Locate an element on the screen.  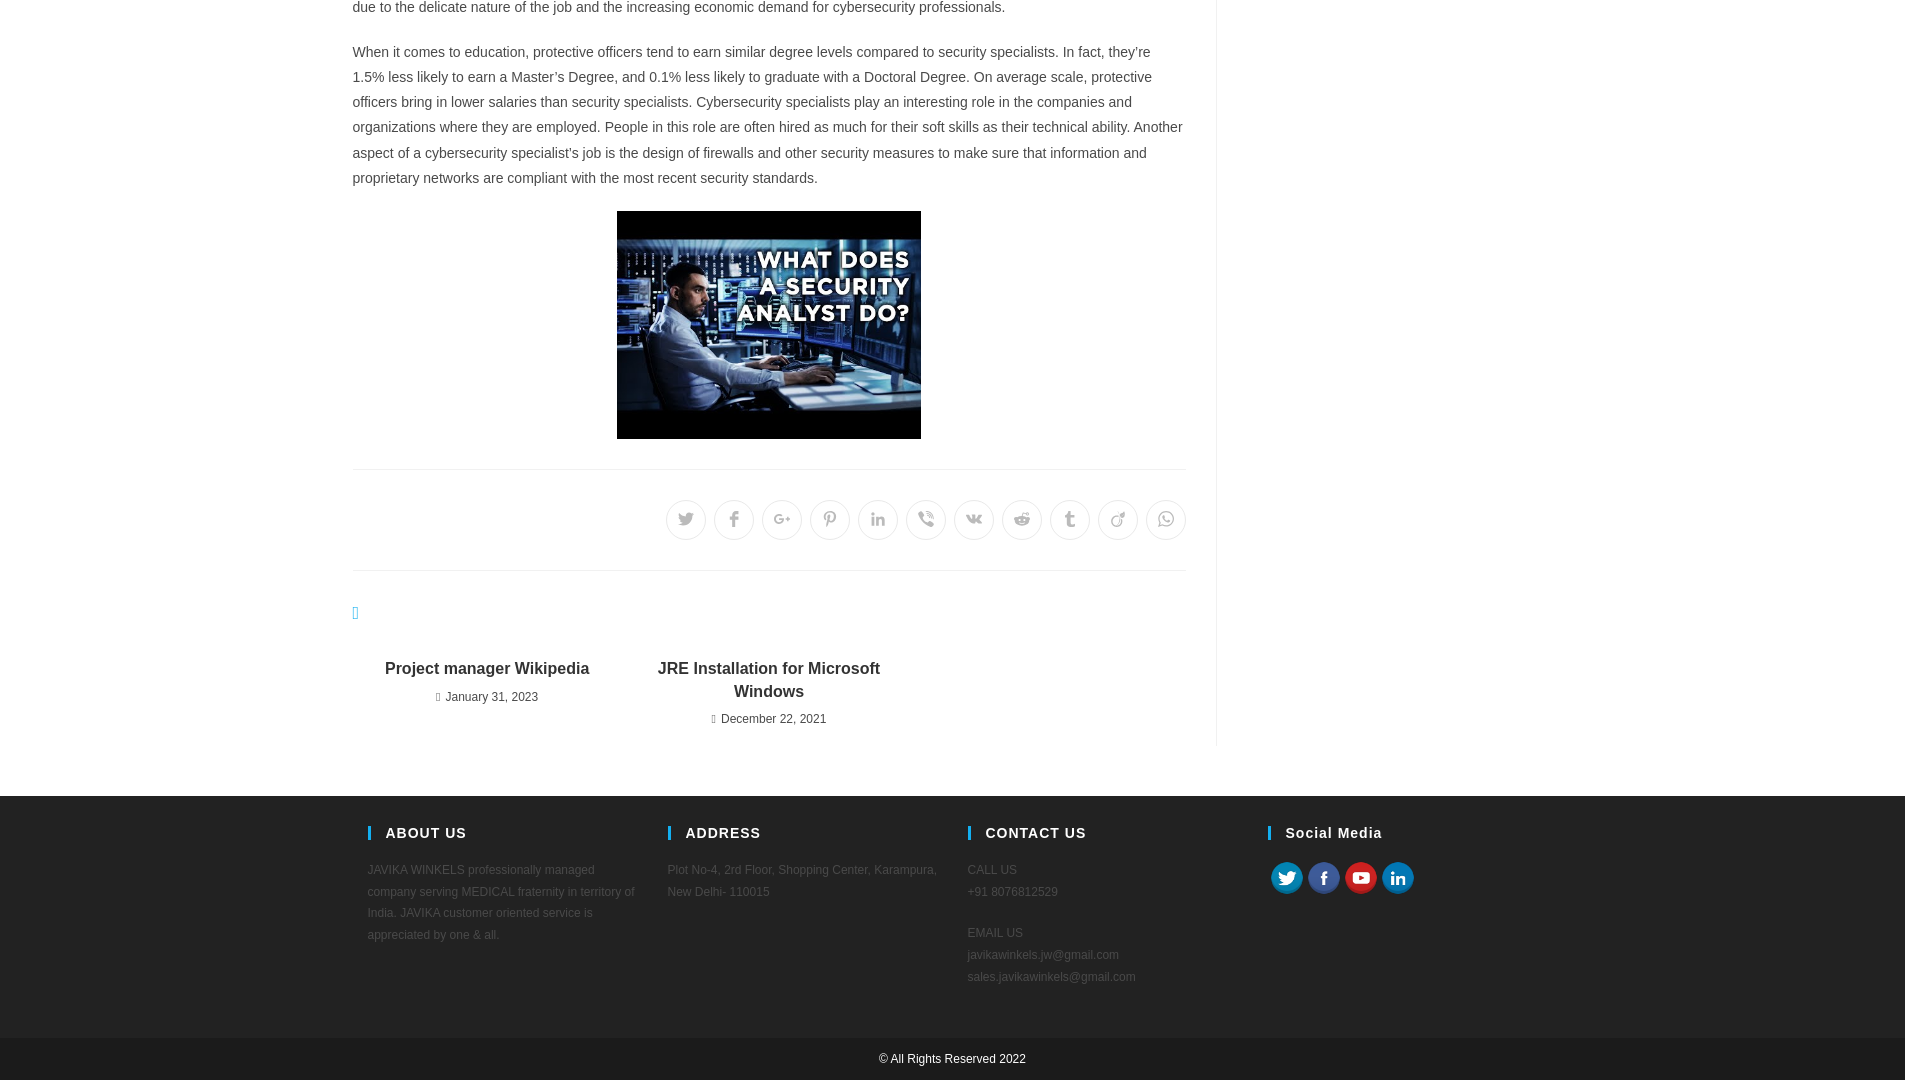
JRE Installation for Microsoft Windows is located at coordinates (768, 680).